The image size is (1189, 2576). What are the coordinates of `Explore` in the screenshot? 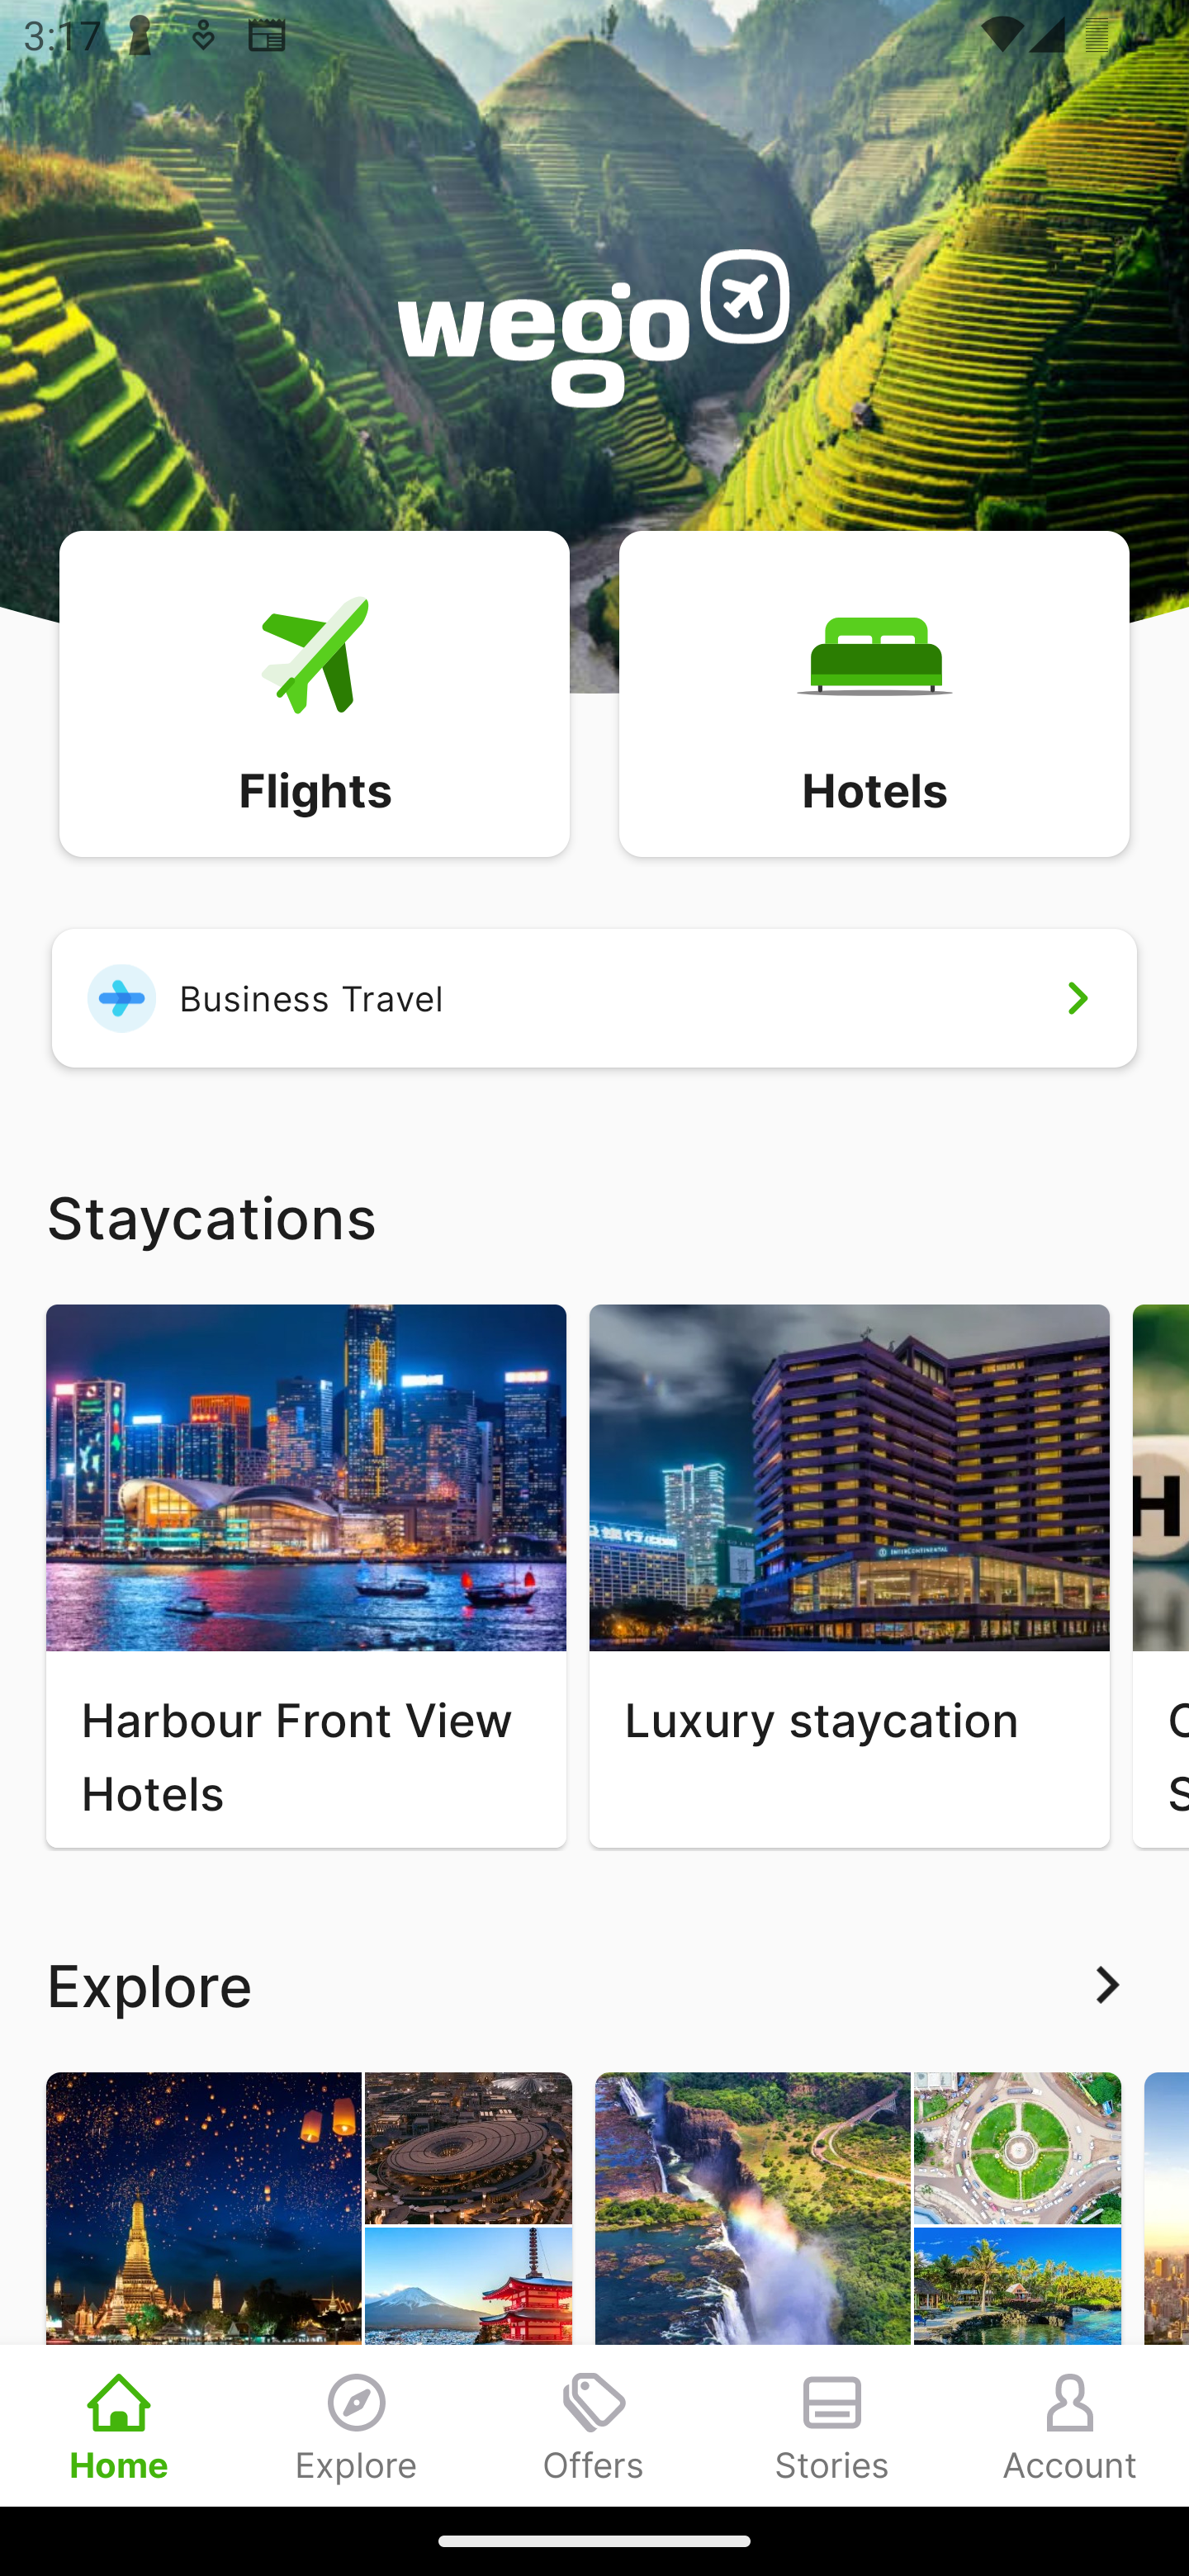 It's located at (357, 2425).